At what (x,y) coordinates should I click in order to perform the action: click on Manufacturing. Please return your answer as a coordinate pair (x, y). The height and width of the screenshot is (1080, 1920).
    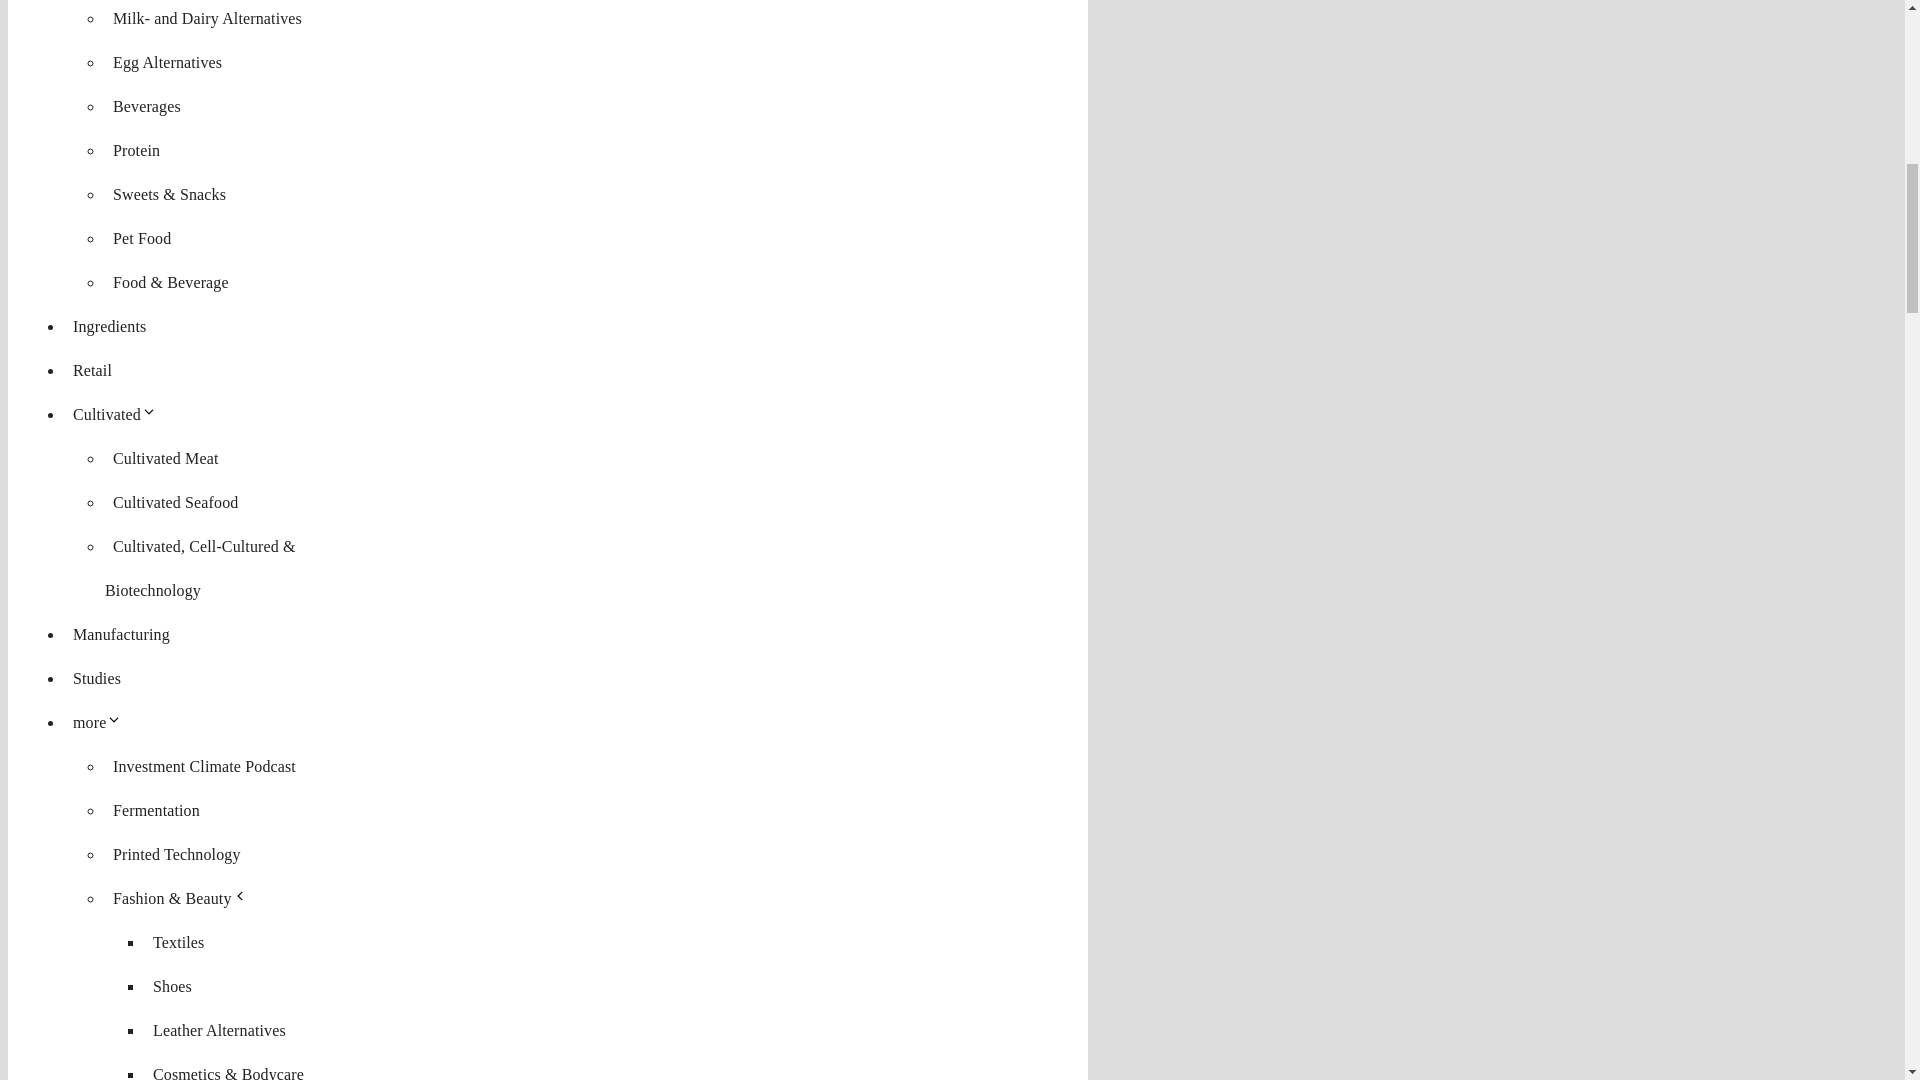
    Looking at the image, I should click on (122, 634).